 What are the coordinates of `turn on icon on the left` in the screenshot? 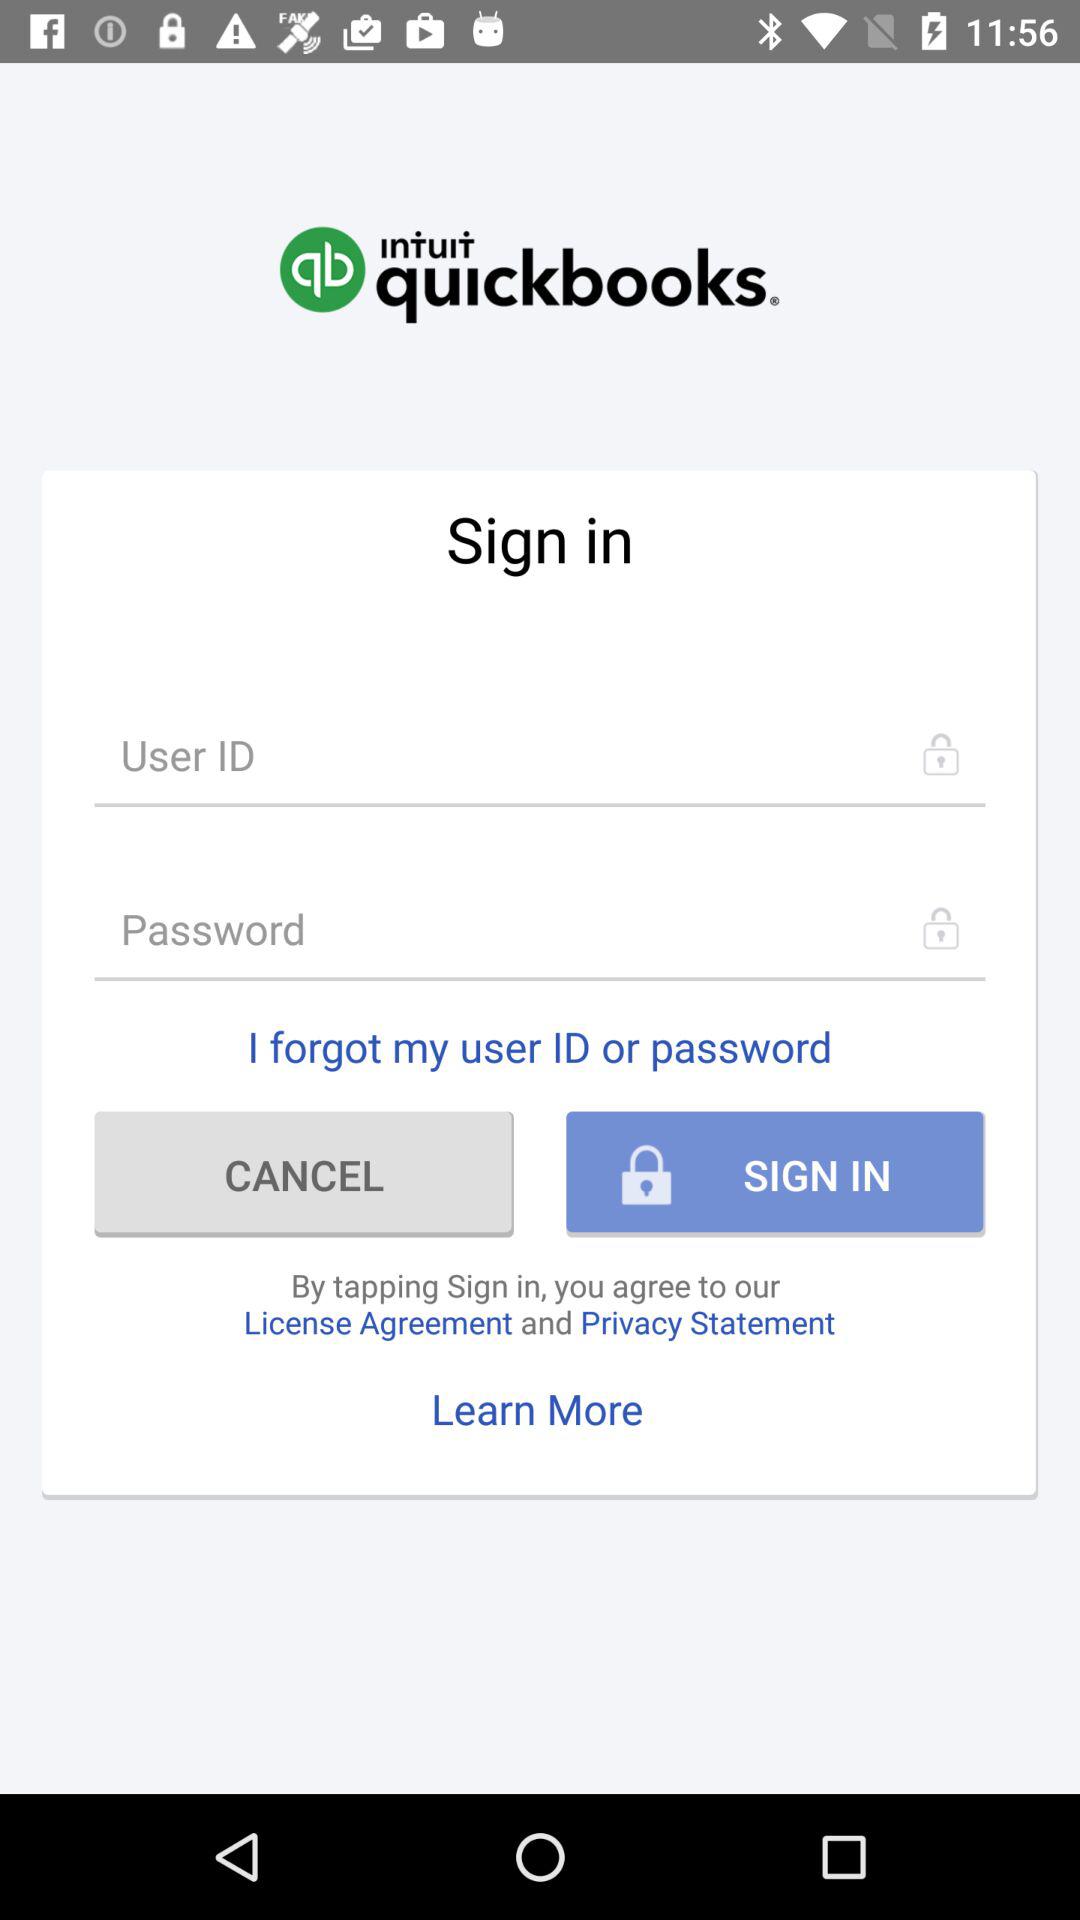 It's located at (304, 1174).